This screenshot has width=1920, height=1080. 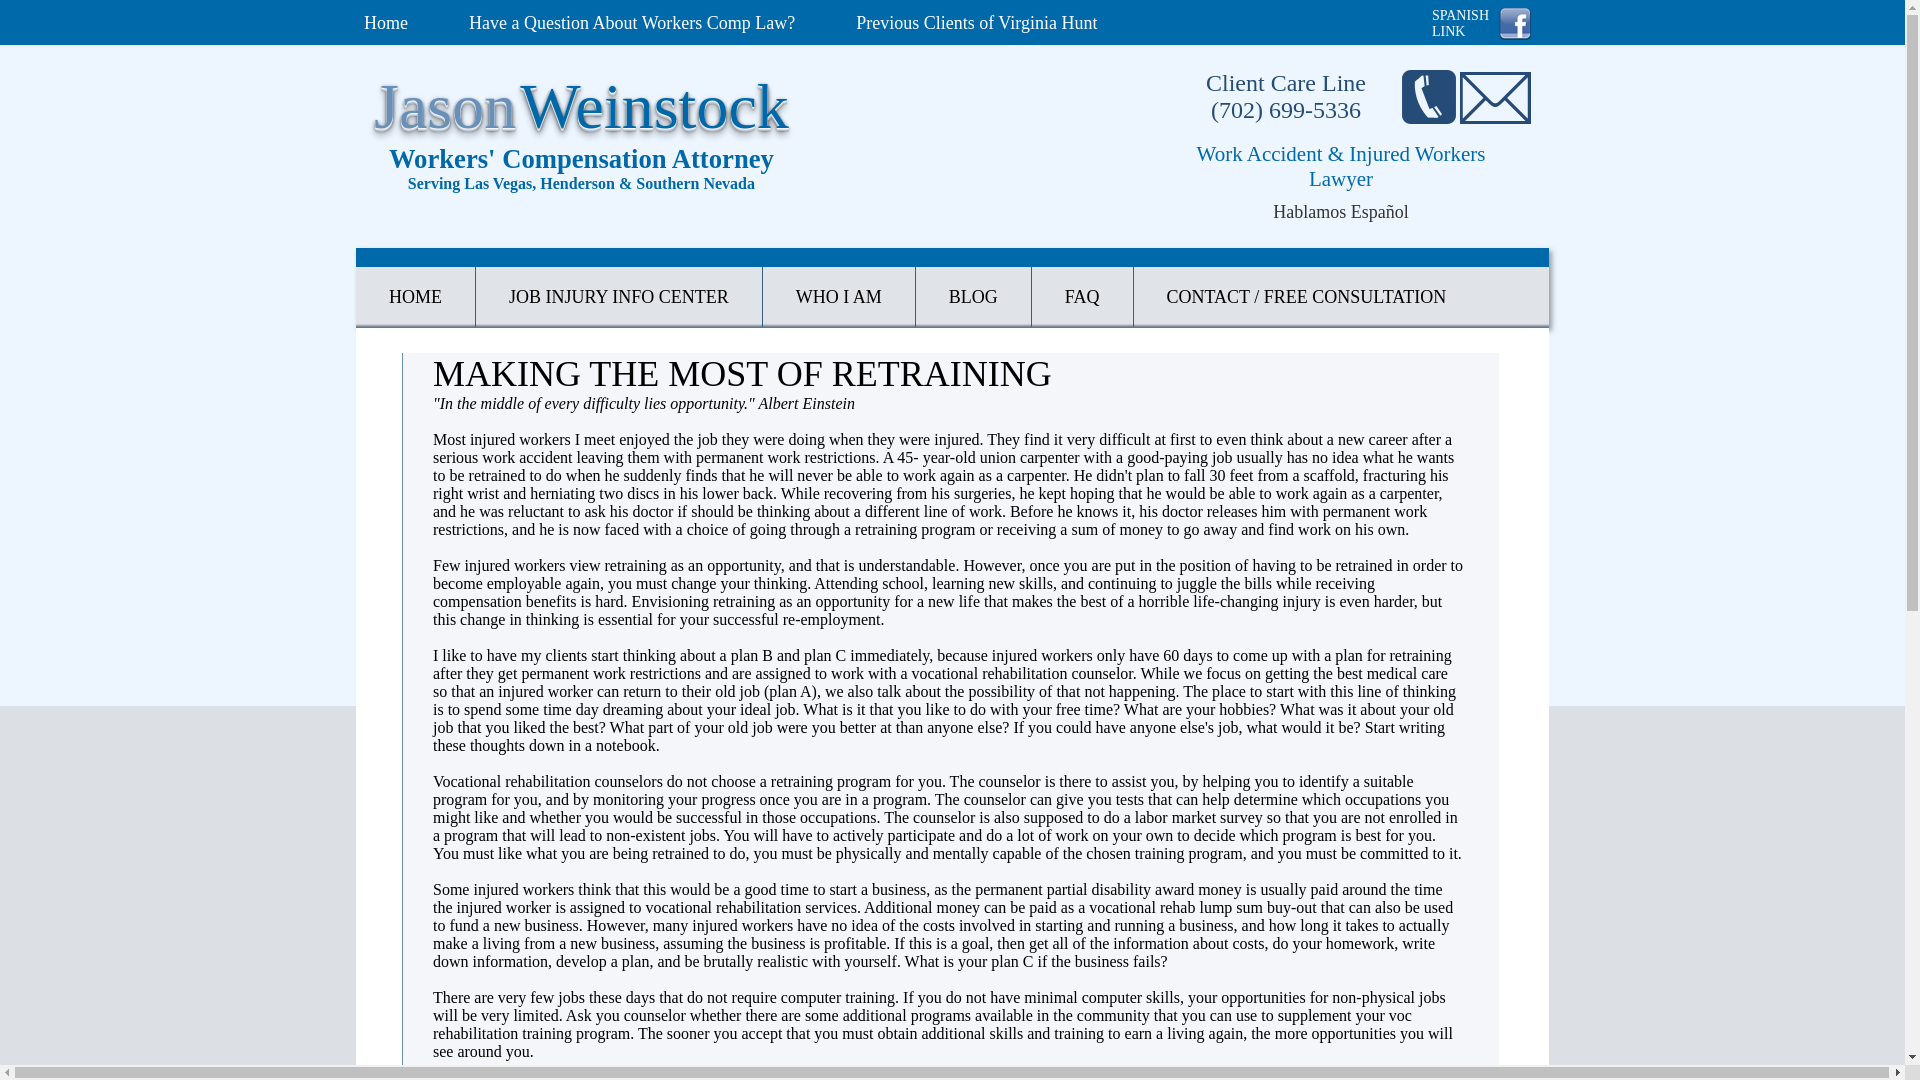 What do you see at coordinates (415, 297) in the screenshot?
I see `Have a Question About Workers Comp Law?` at bounding box center [415, 297].